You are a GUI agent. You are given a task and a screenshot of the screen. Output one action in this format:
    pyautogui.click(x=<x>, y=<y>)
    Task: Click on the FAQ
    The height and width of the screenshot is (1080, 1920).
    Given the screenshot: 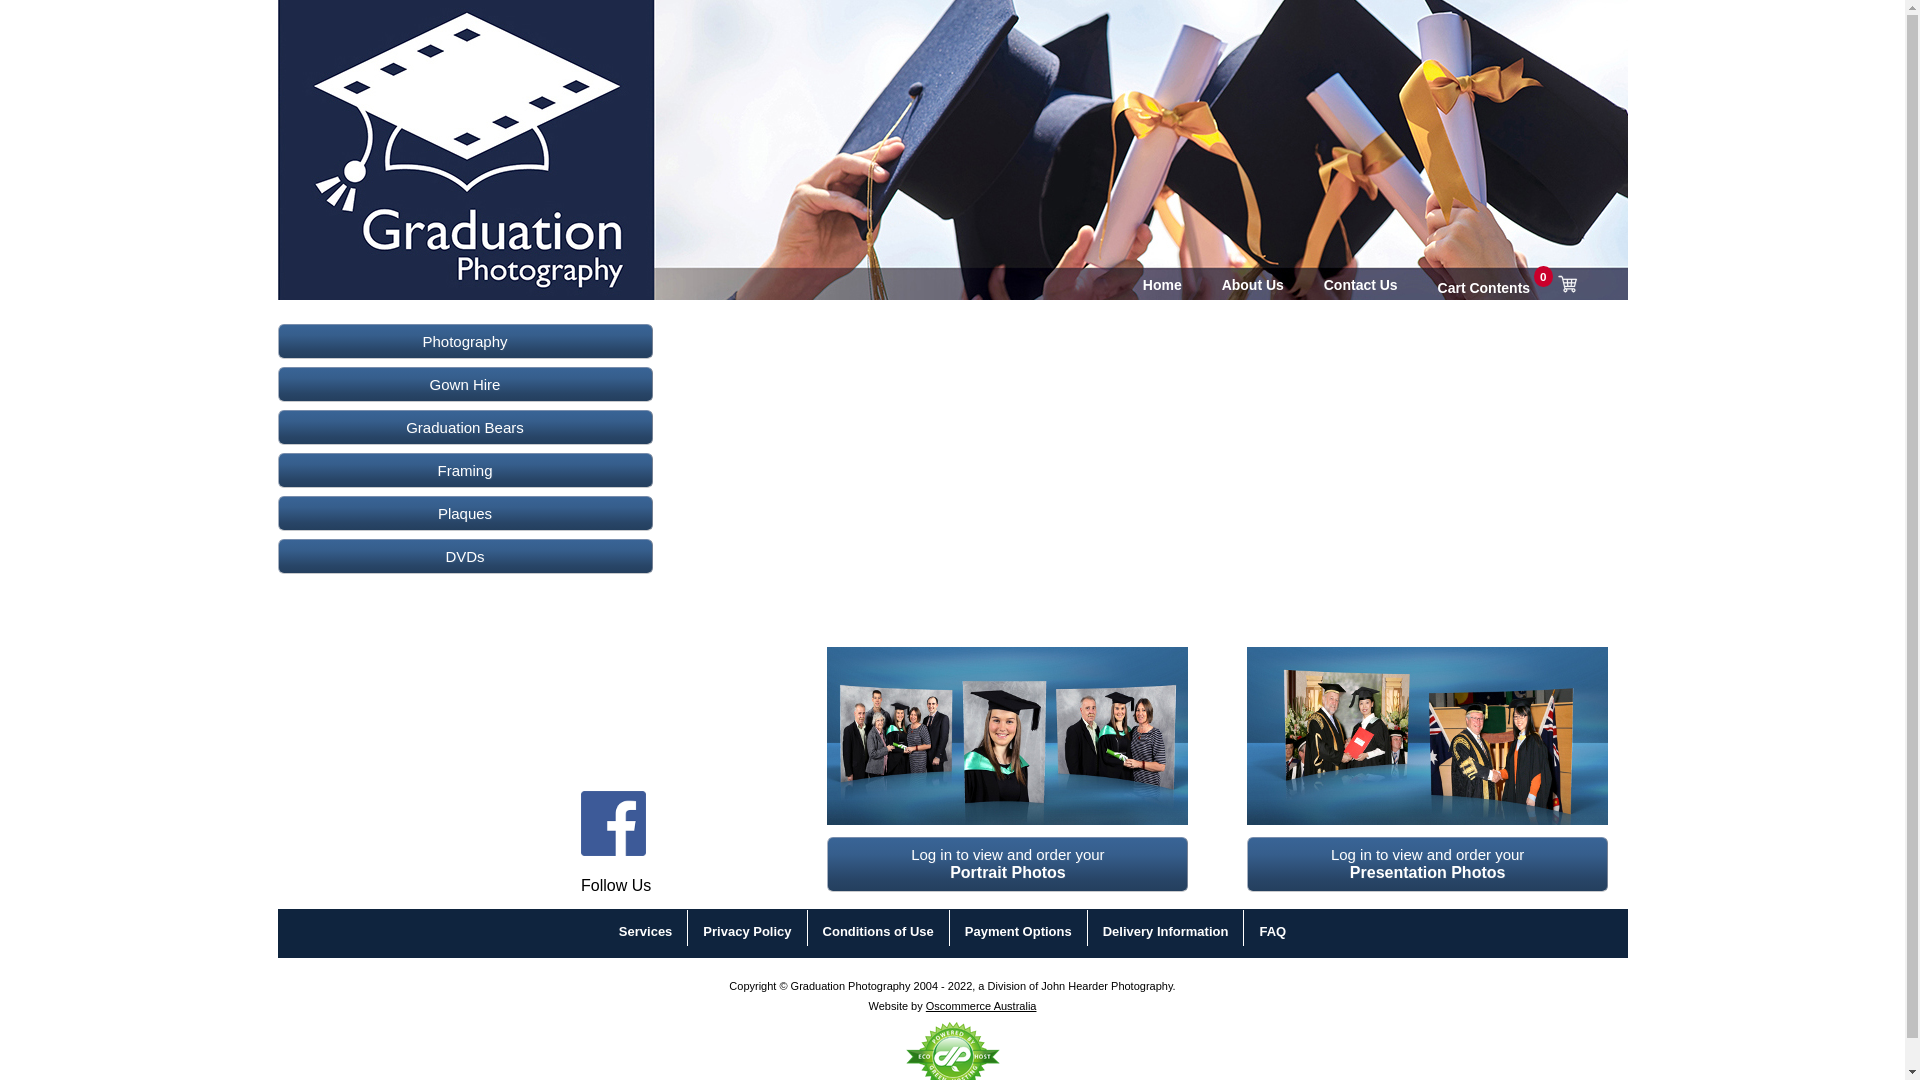 What is the action you would take?
    pyautogui.click(x=1272, y=932)
    